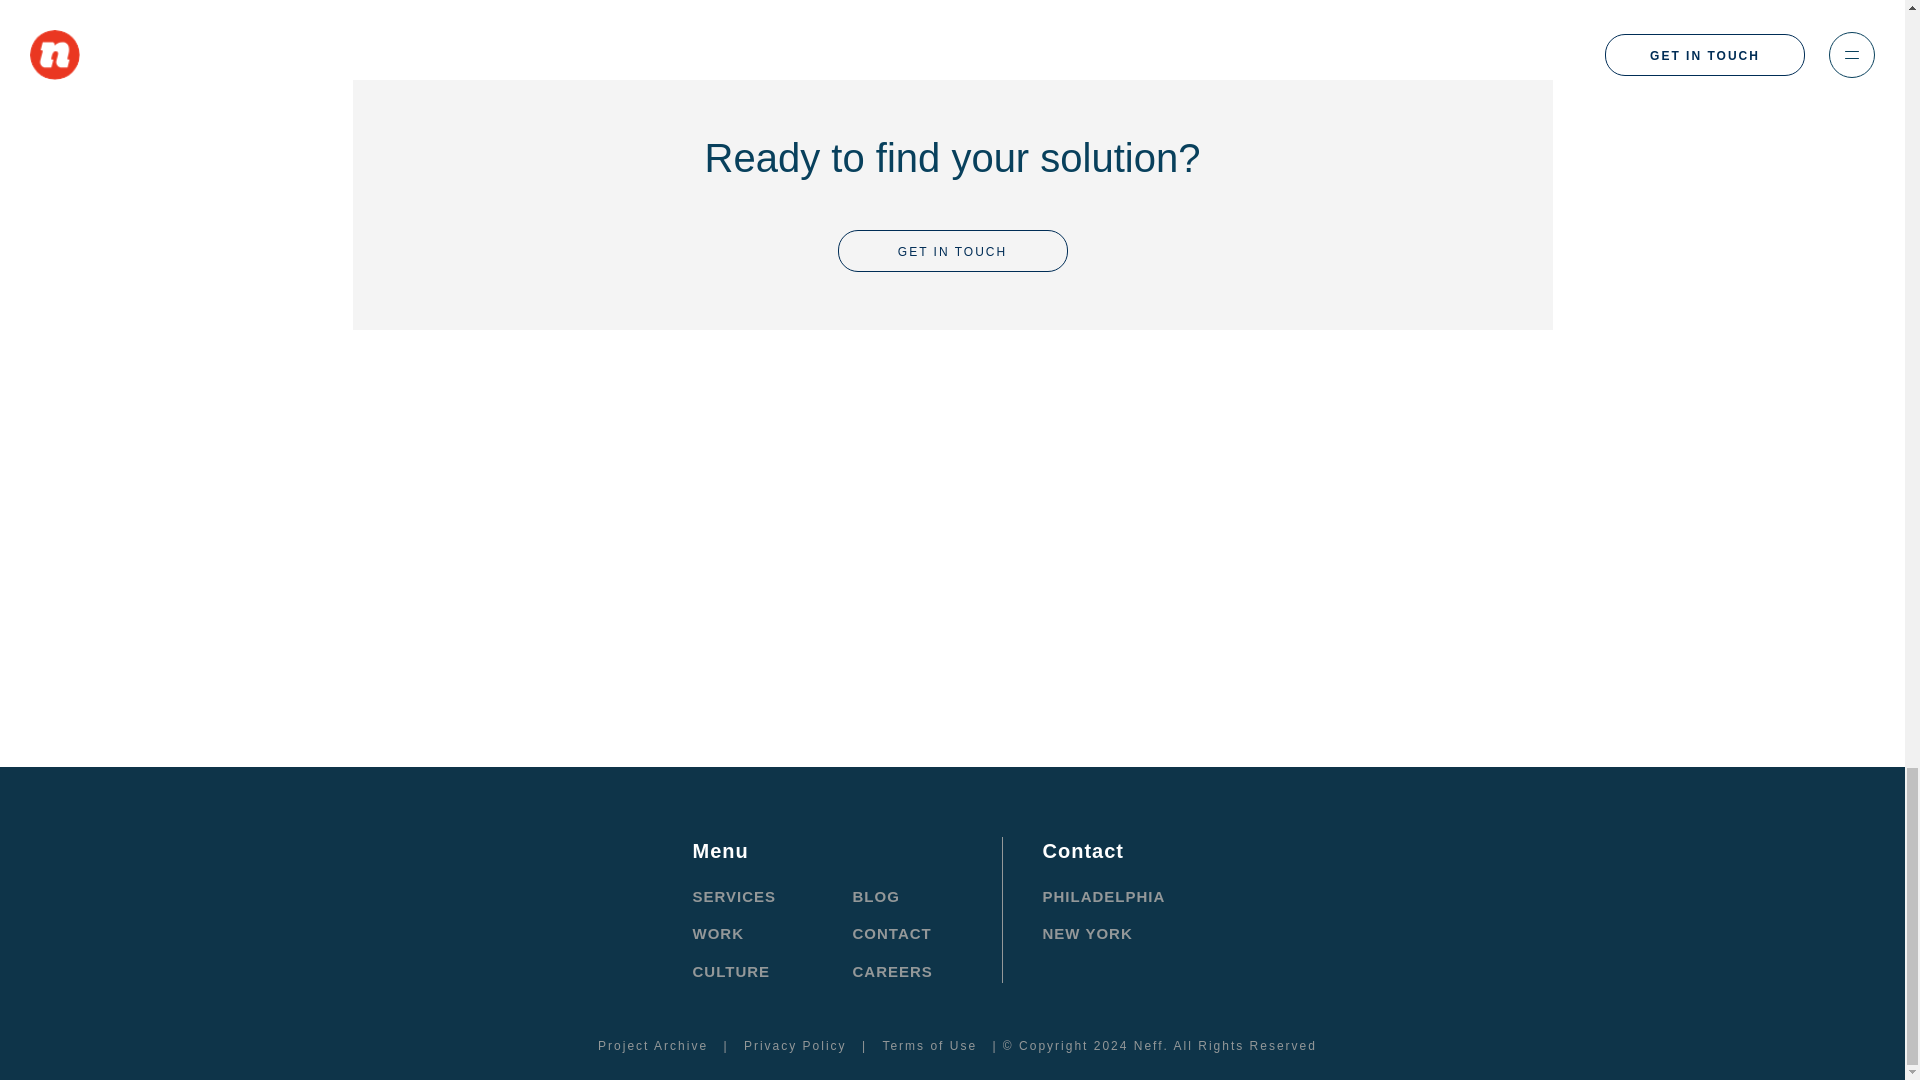  What do you see at coordinates (794, 1046) in the screenshot?
I see `Privacy Policy` at bounding box center [794, 1046].